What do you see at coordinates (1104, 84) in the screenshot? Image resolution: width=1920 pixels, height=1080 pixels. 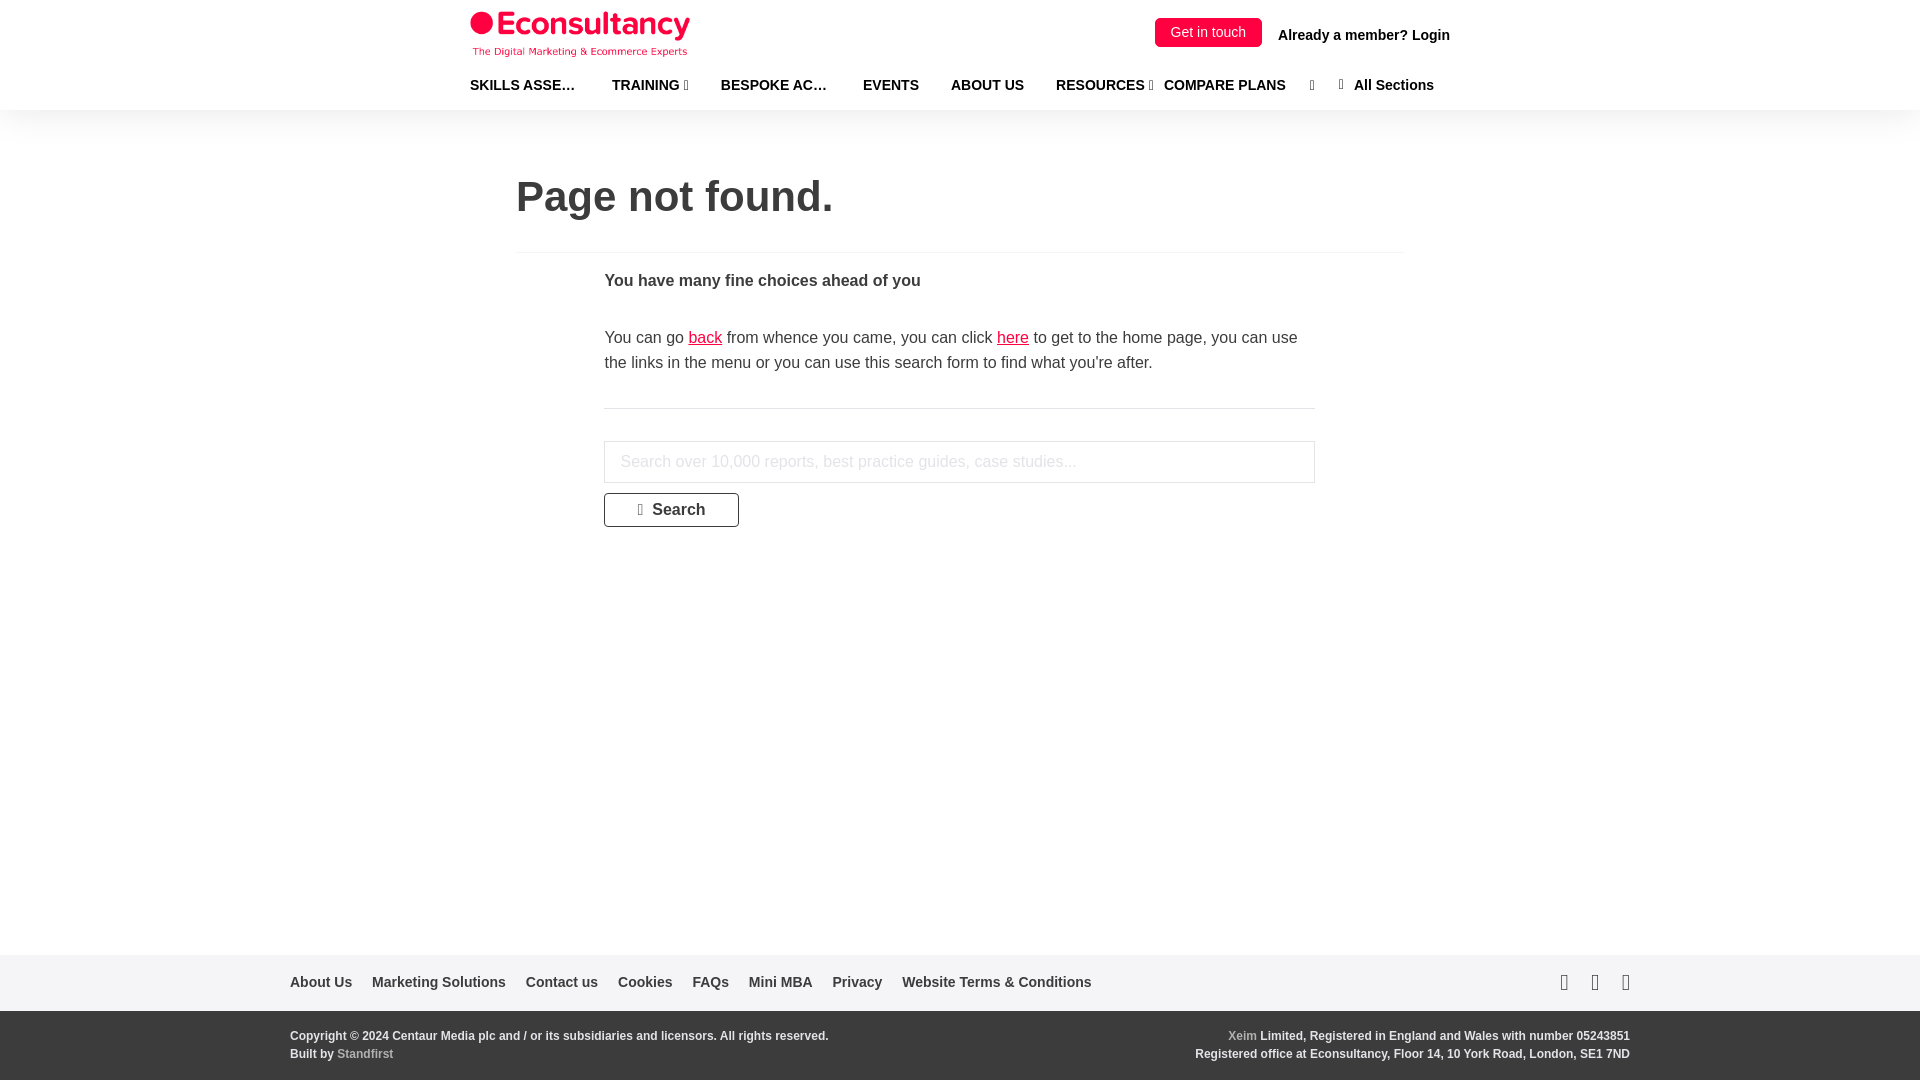 I see `RESOURCES` at bounding box center [1104, 84].